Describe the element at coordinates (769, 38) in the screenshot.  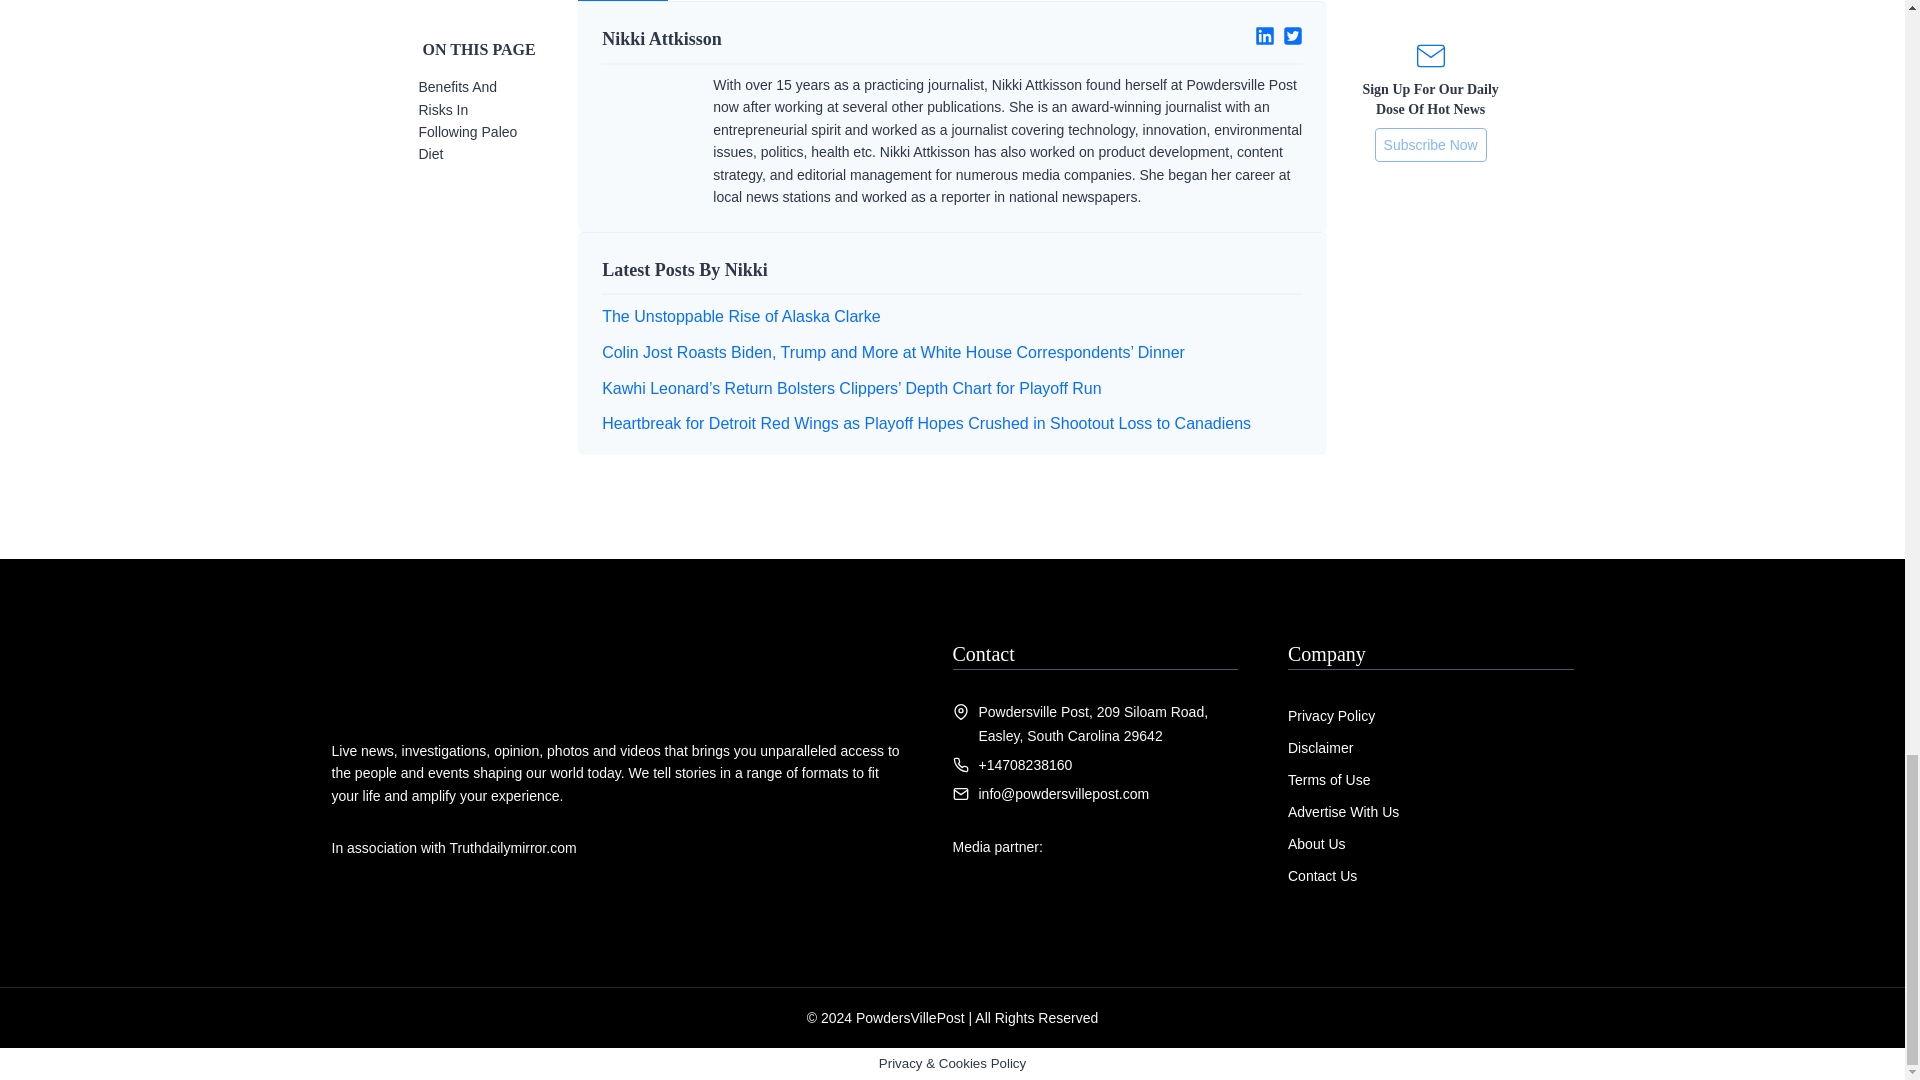
I see `Nikki Attkisson` at that location.